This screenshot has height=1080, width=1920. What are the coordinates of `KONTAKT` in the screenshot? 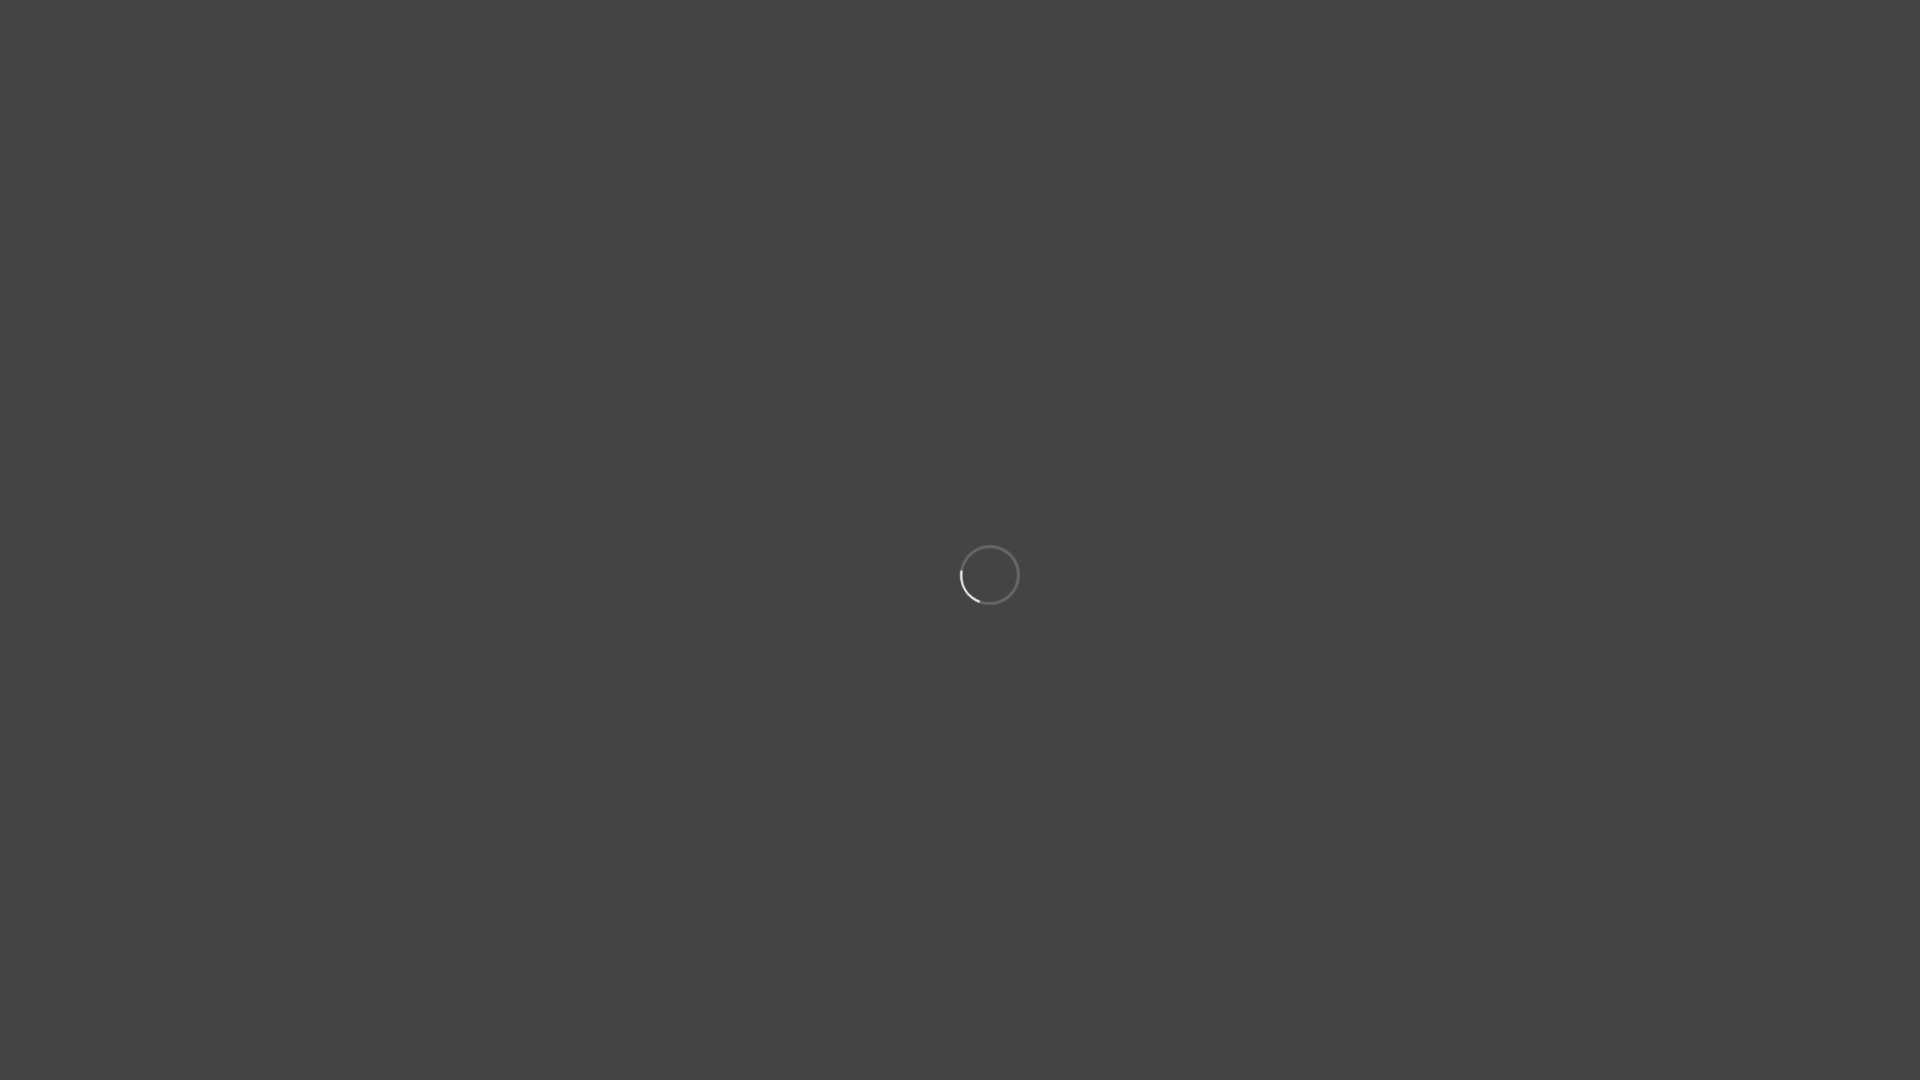 It's located at (1500, 84).